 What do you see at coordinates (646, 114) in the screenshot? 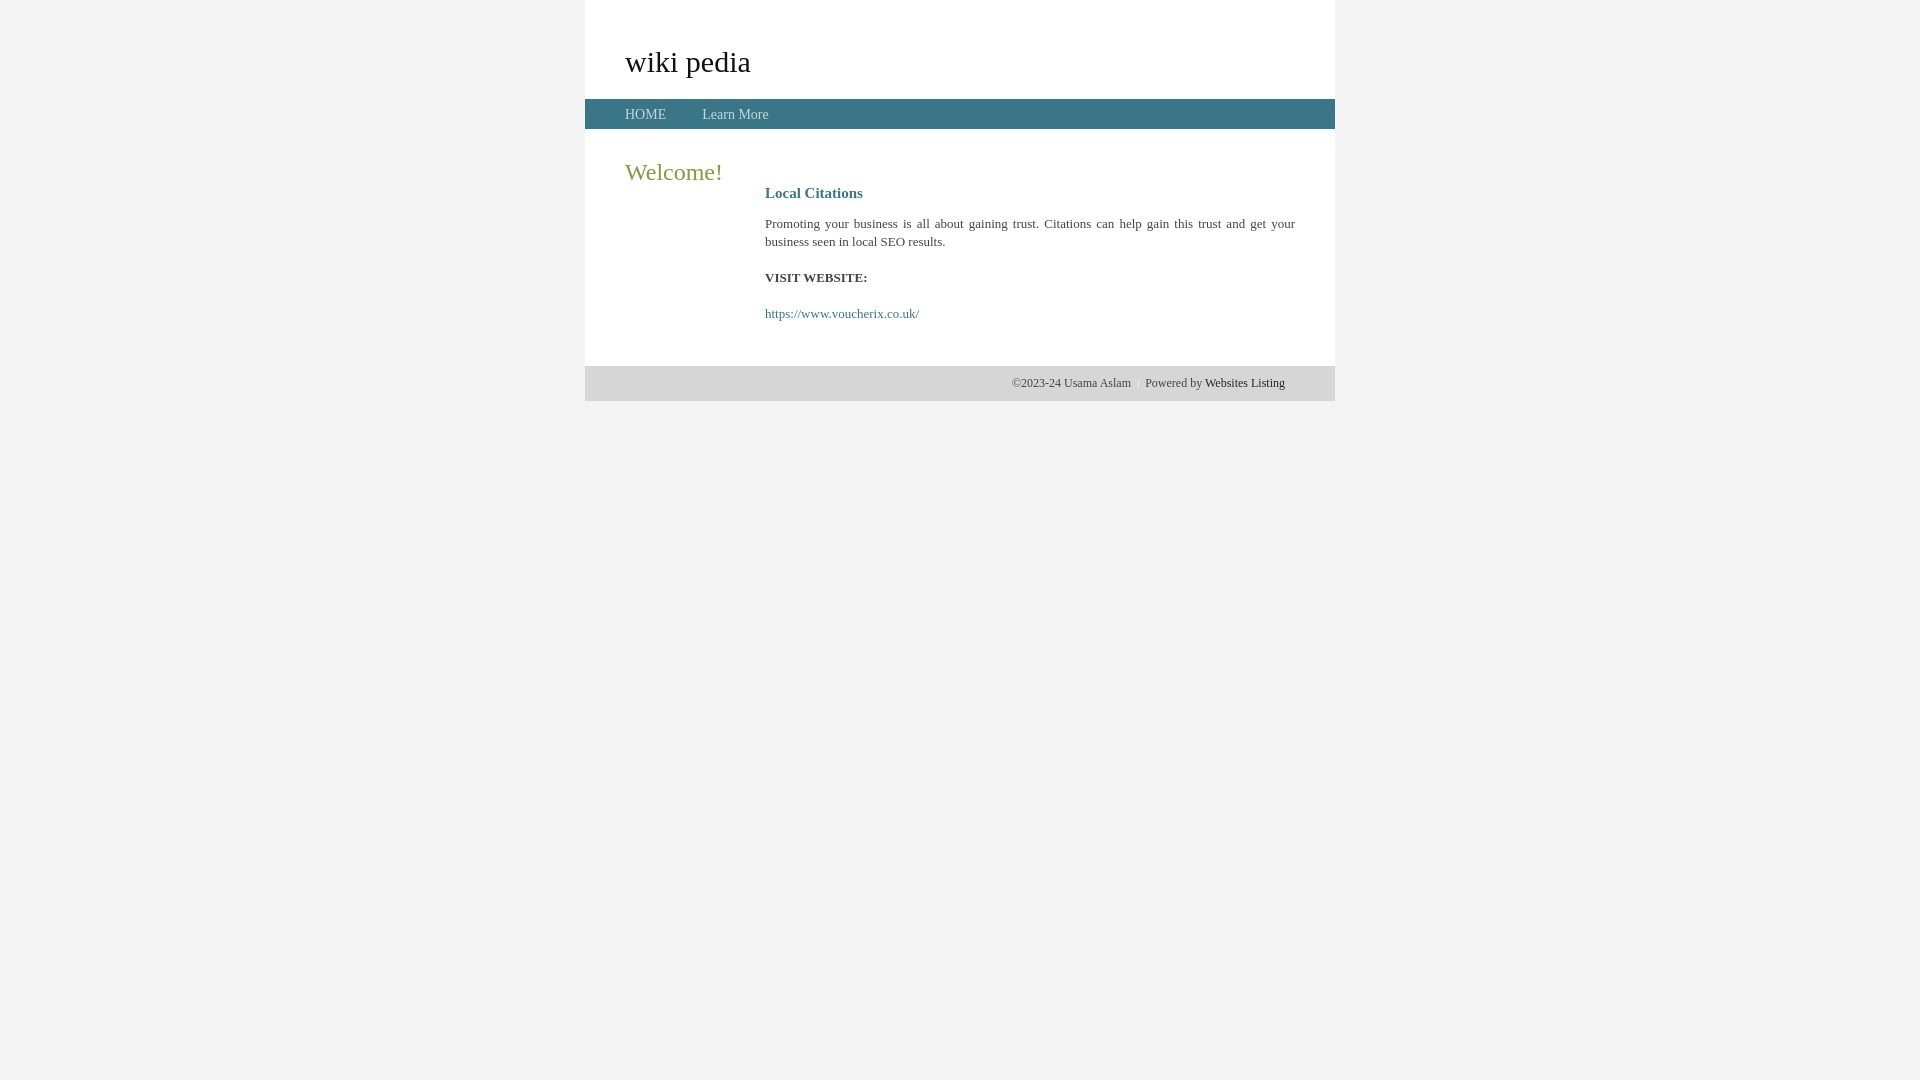
I see `HOME` at bounding box center [646, 114].